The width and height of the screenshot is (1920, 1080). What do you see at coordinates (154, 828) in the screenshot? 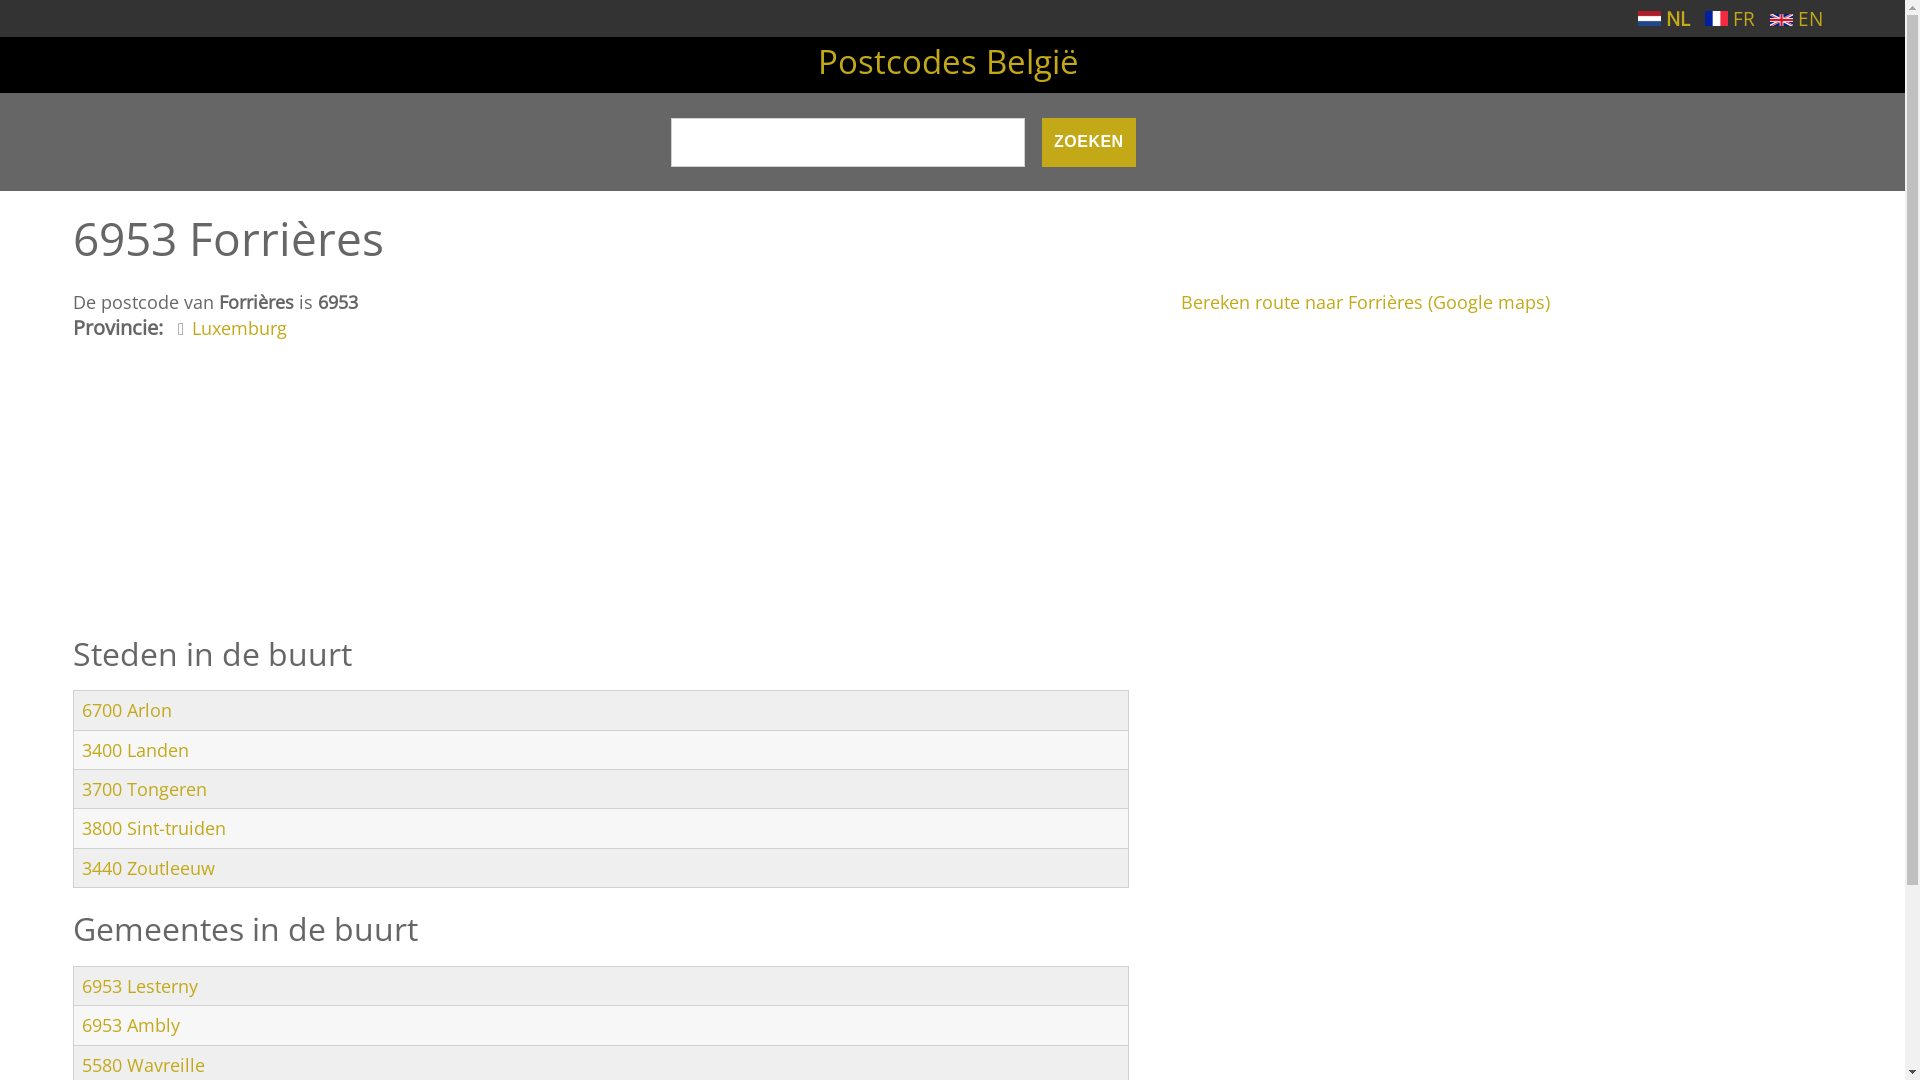
I see `3800 Sint-truiden` at bounding box center [154, 828].